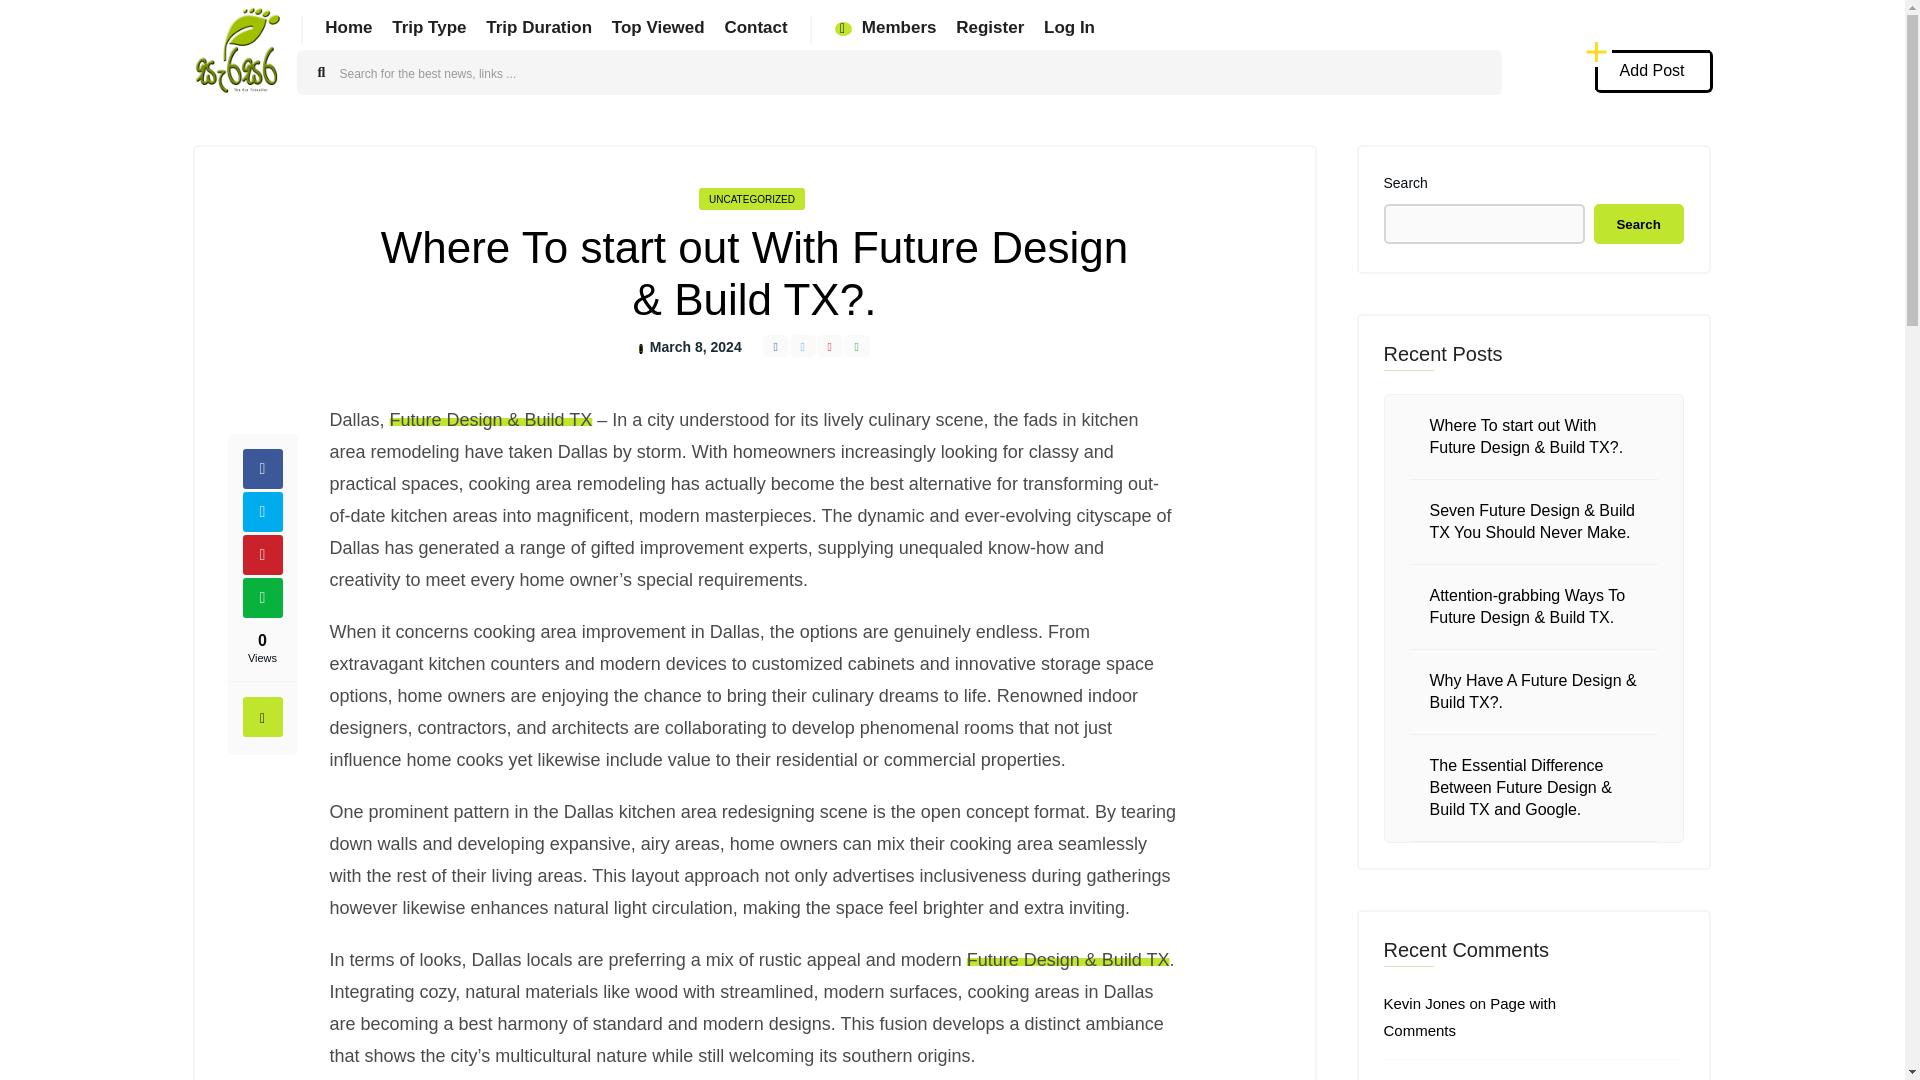  Describe the element at coordinates (538, 26) in the screenshot. I see `Trip Duration` at that location.